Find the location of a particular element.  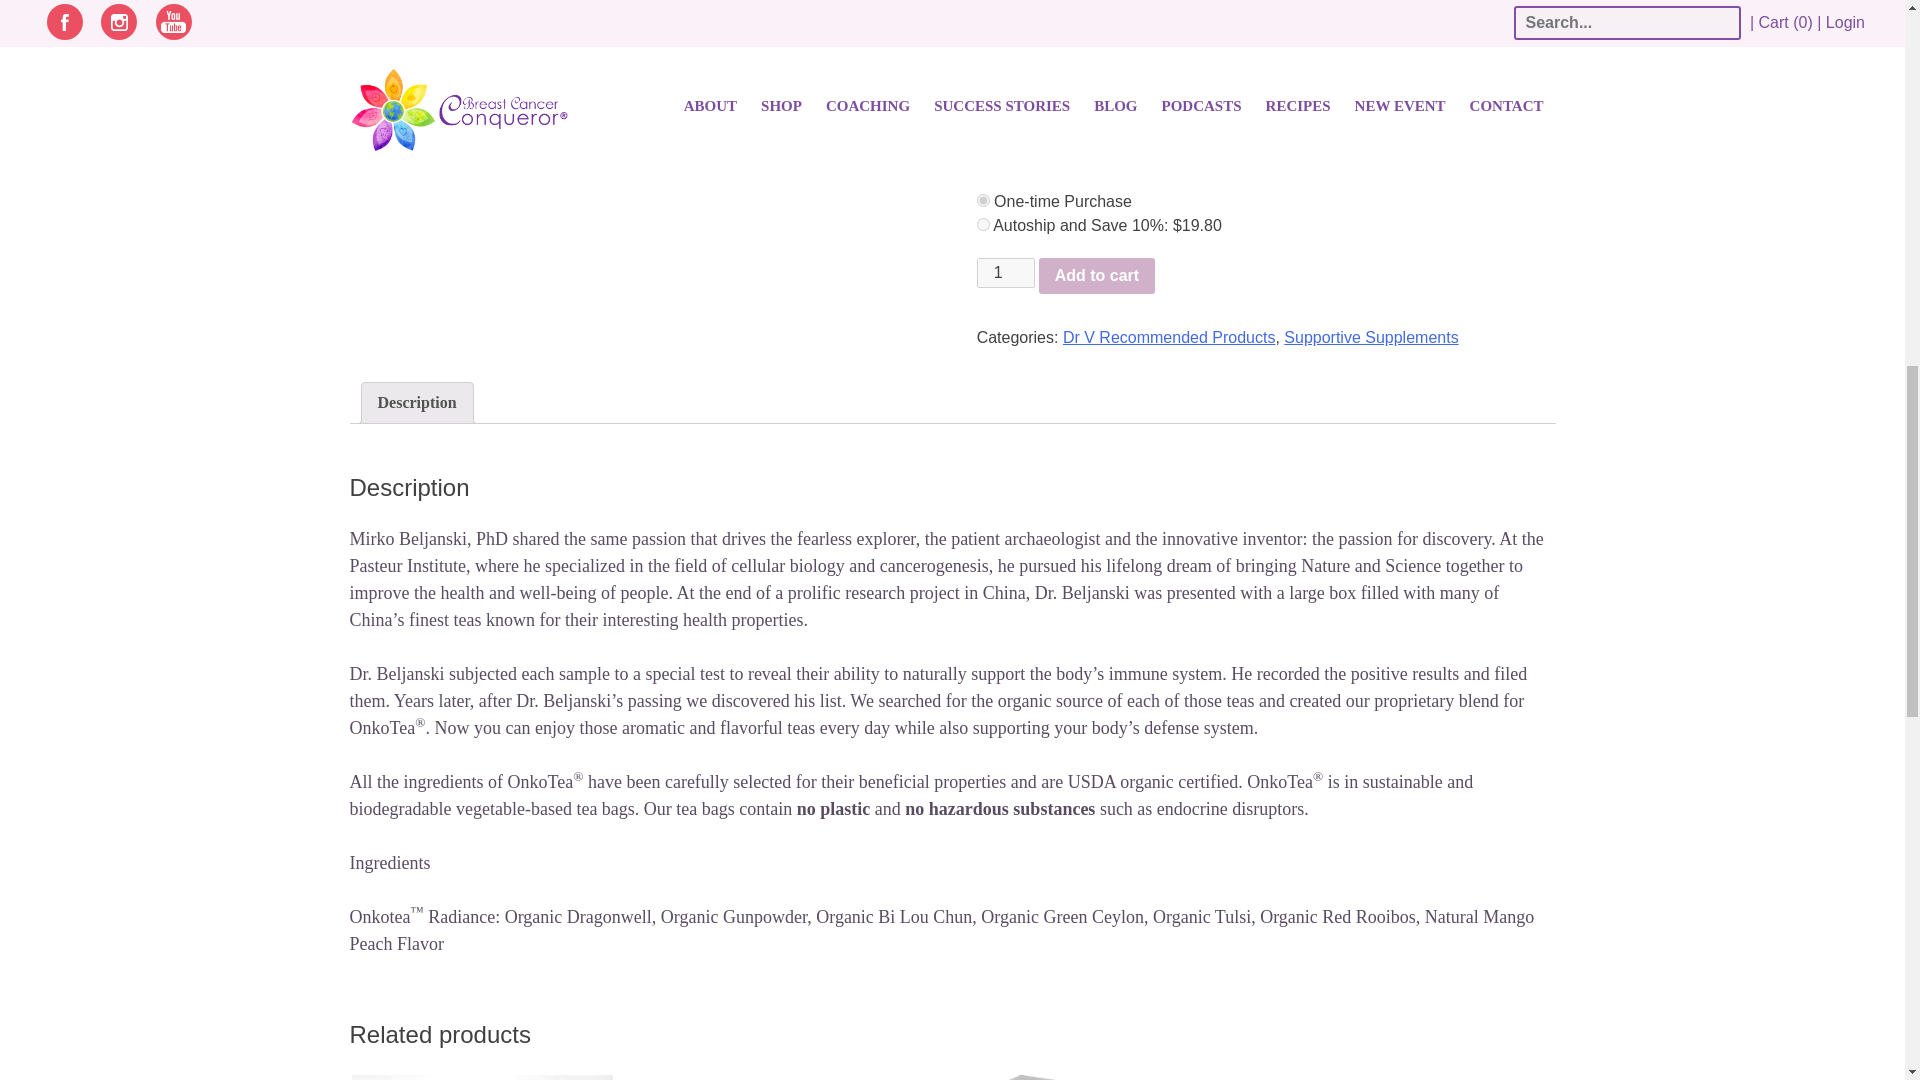

Description is located at coordinates (417, 403).